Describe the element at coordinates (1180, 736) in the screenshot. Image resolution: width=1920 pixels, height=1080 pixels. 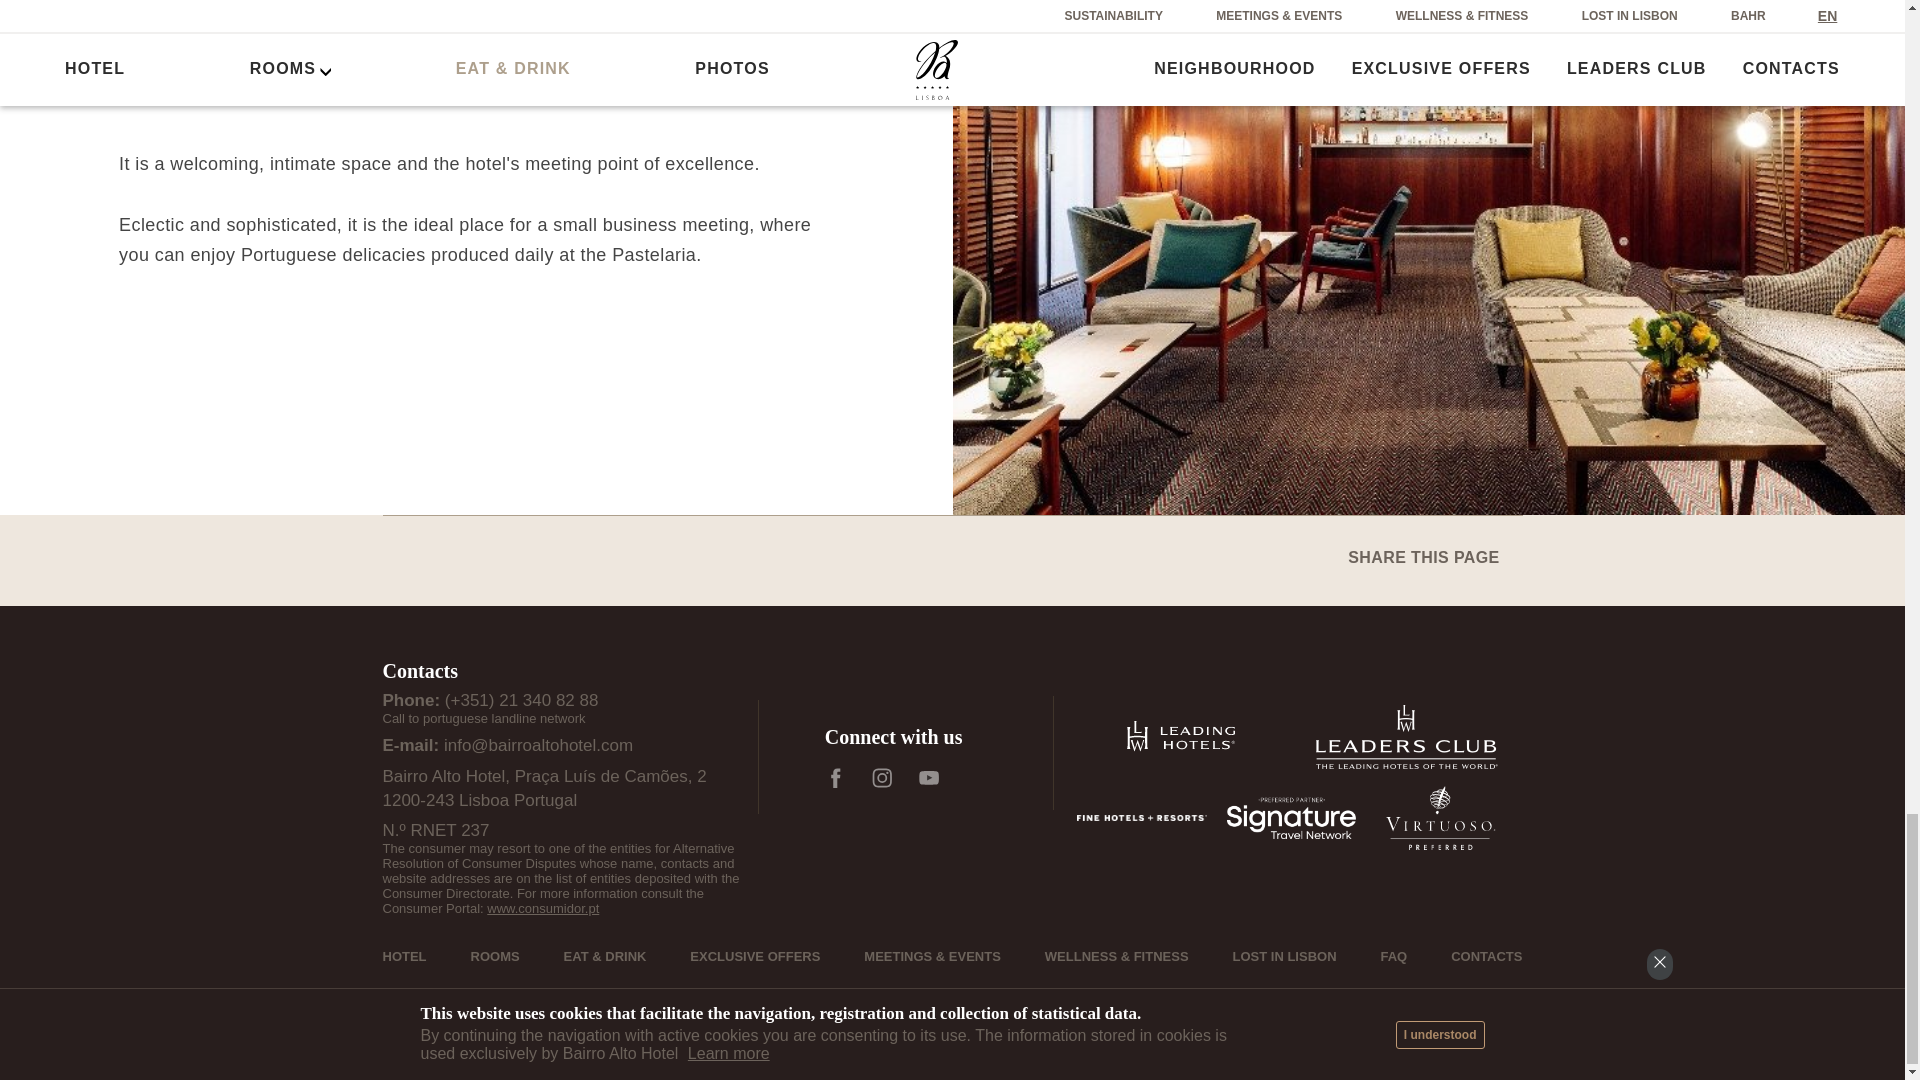
I see `Leading Hotels of the World` at that location.